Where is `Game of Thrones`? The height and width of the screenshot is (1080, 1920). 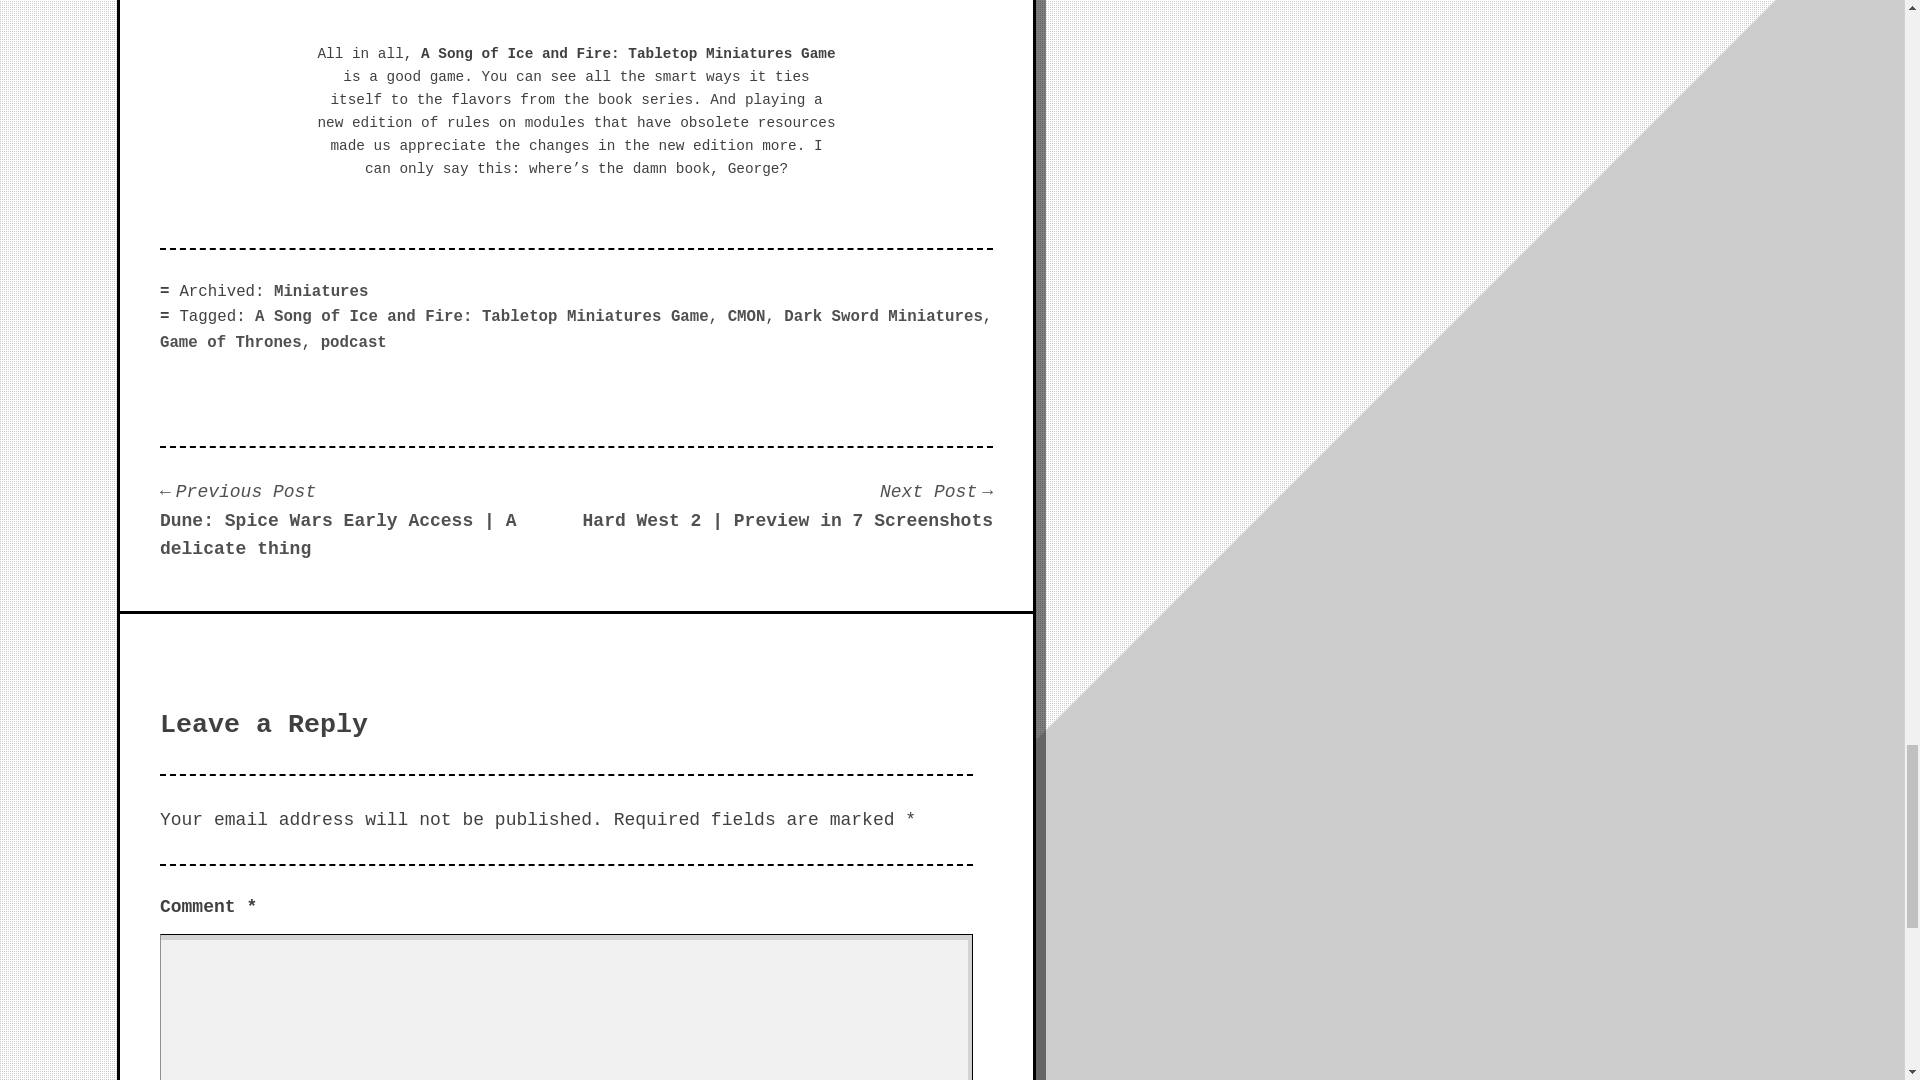
Game of Thrones is located at coordinates (230, 342).